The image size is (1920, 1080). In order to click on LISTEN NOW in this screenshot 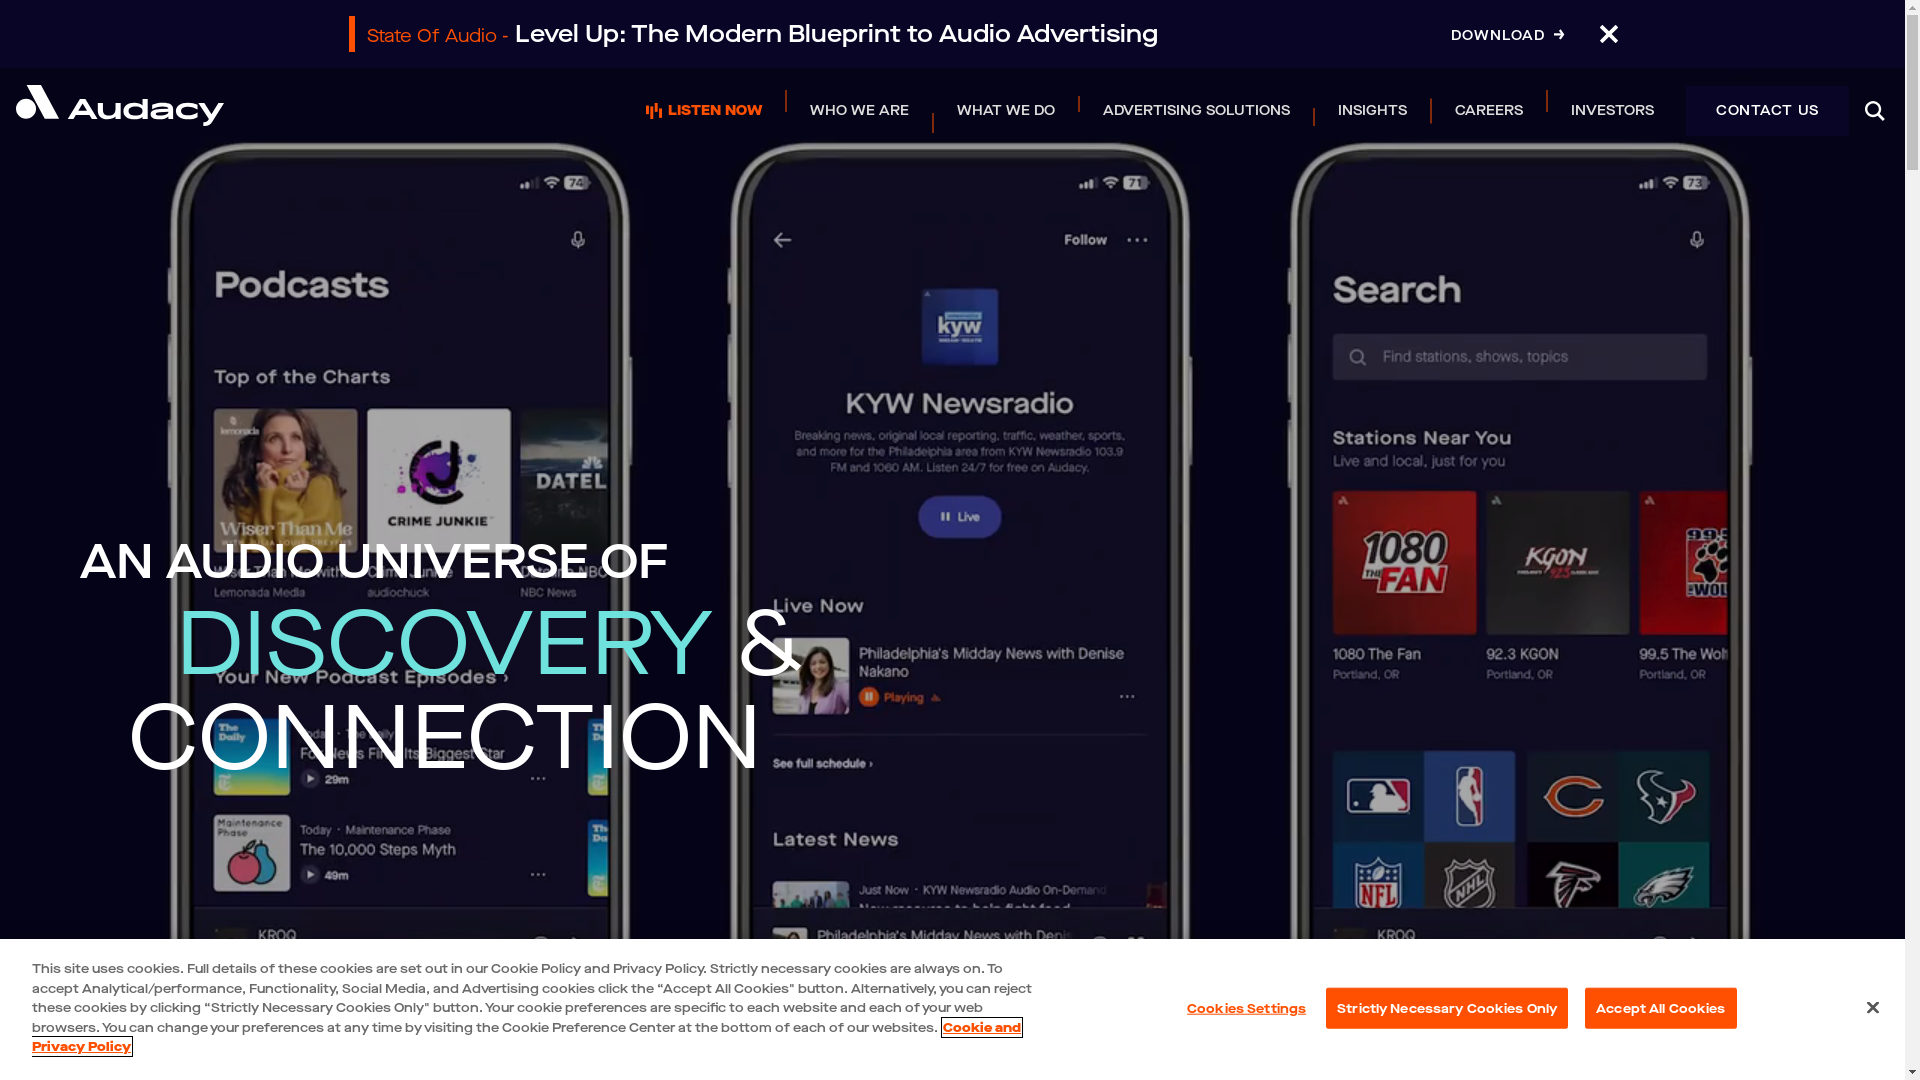, I will do `click(704, 110)`.